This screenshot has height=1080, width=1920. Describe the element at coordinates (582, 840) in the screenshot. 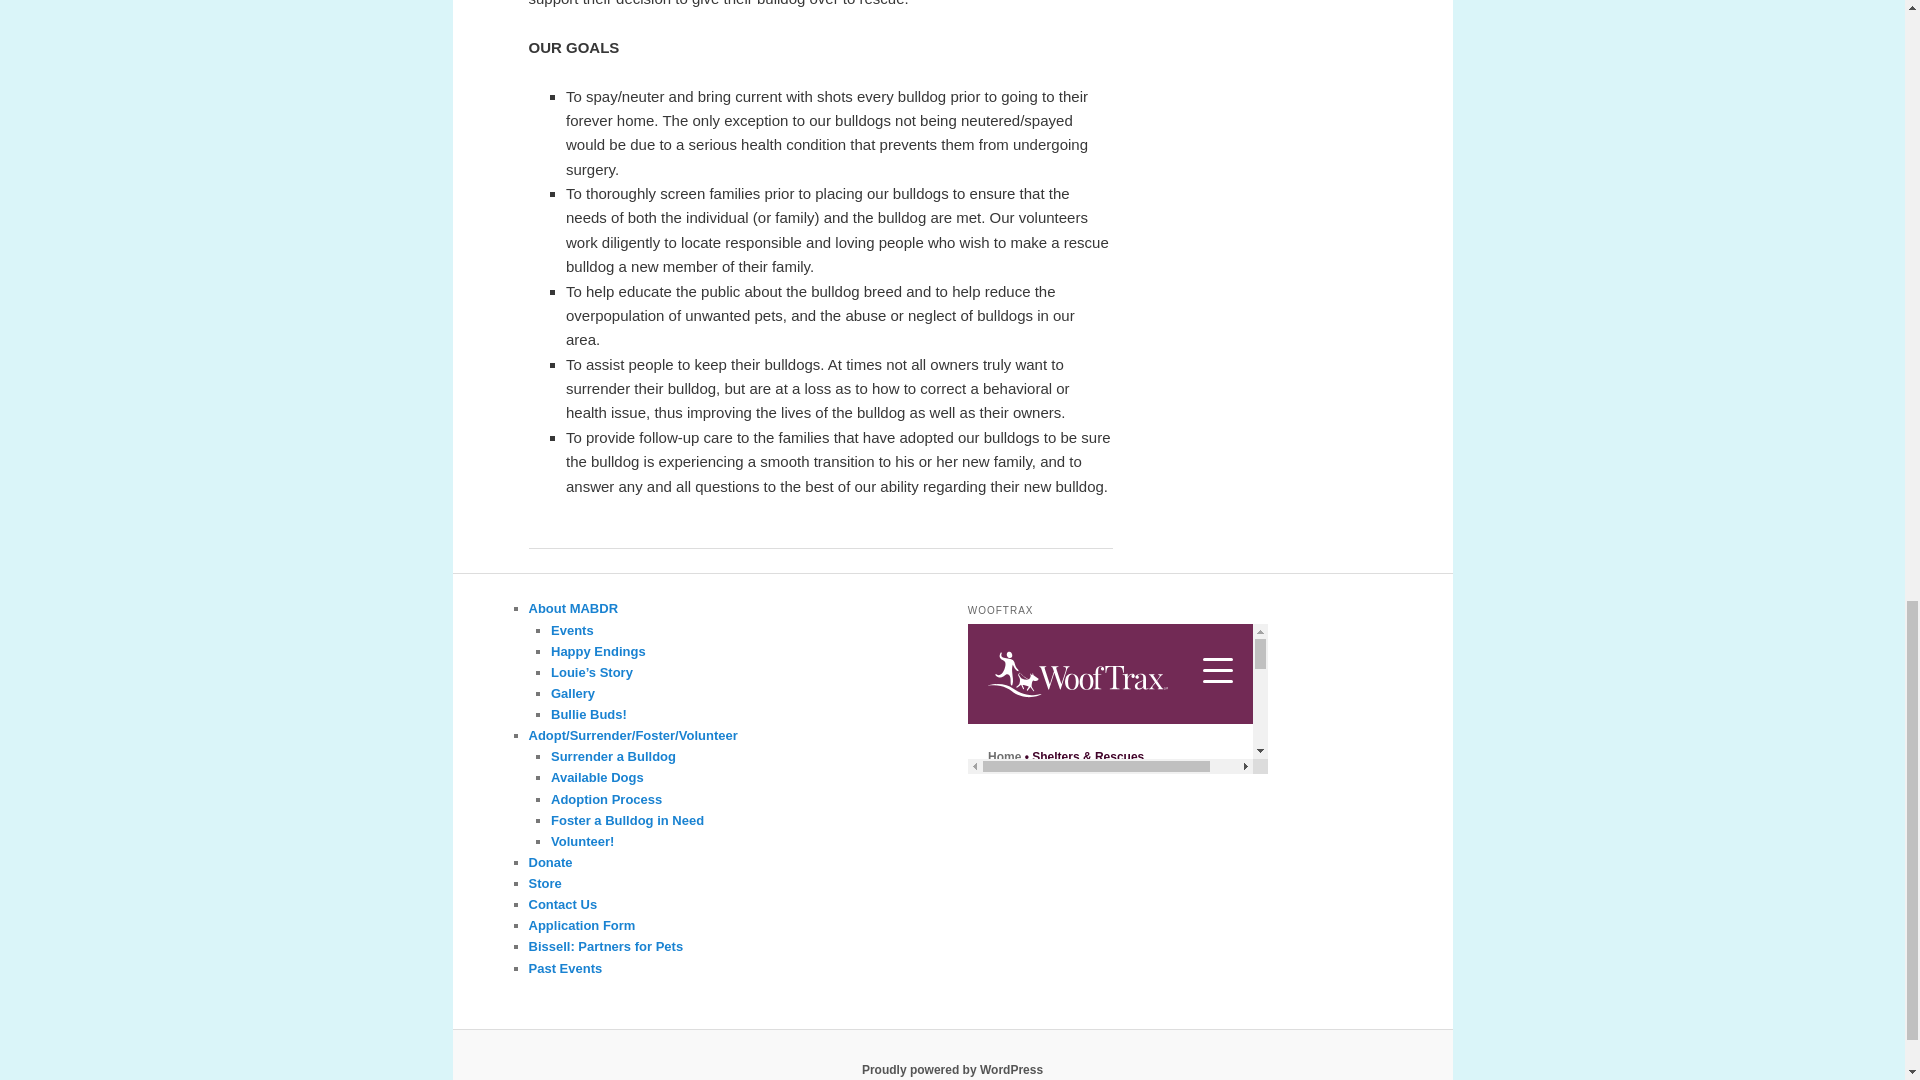

I see `Volunteer!` at that location.